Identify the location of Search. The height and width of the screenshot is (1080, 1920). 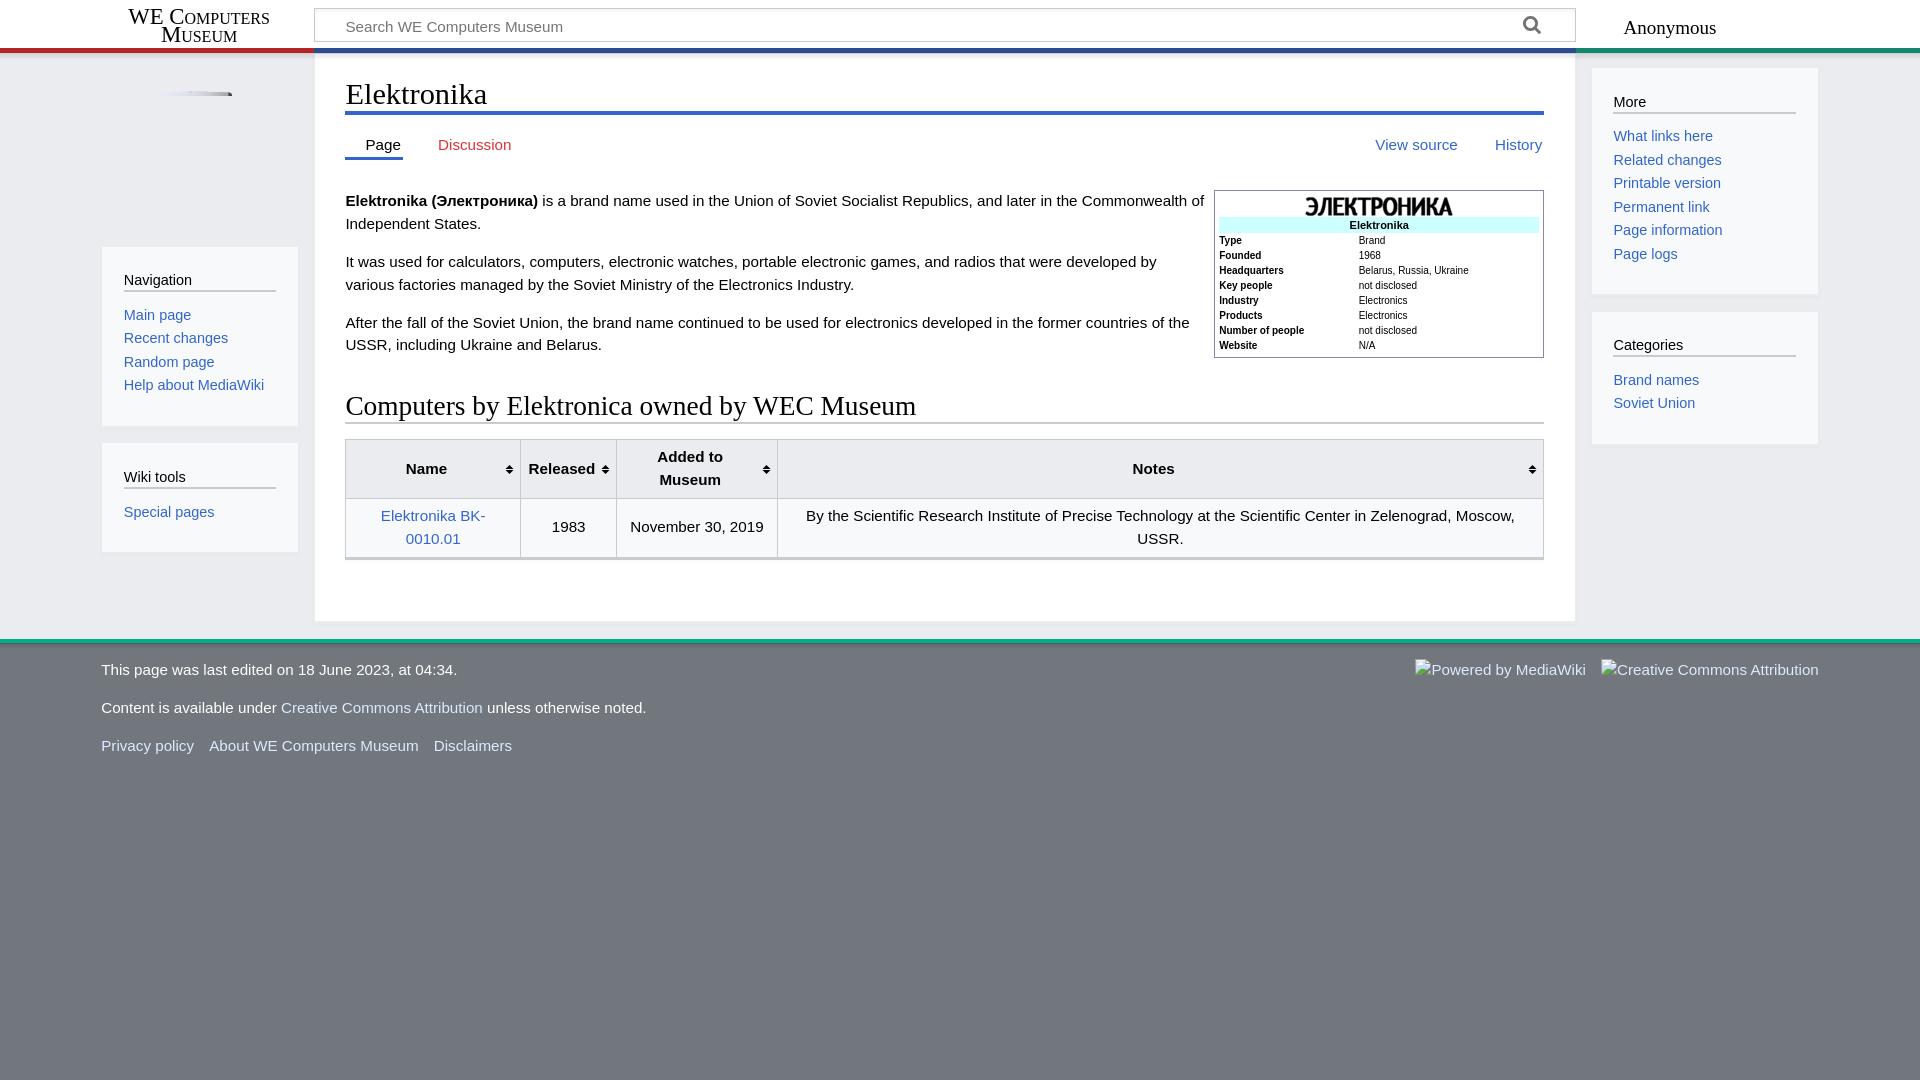
(1532, 28).